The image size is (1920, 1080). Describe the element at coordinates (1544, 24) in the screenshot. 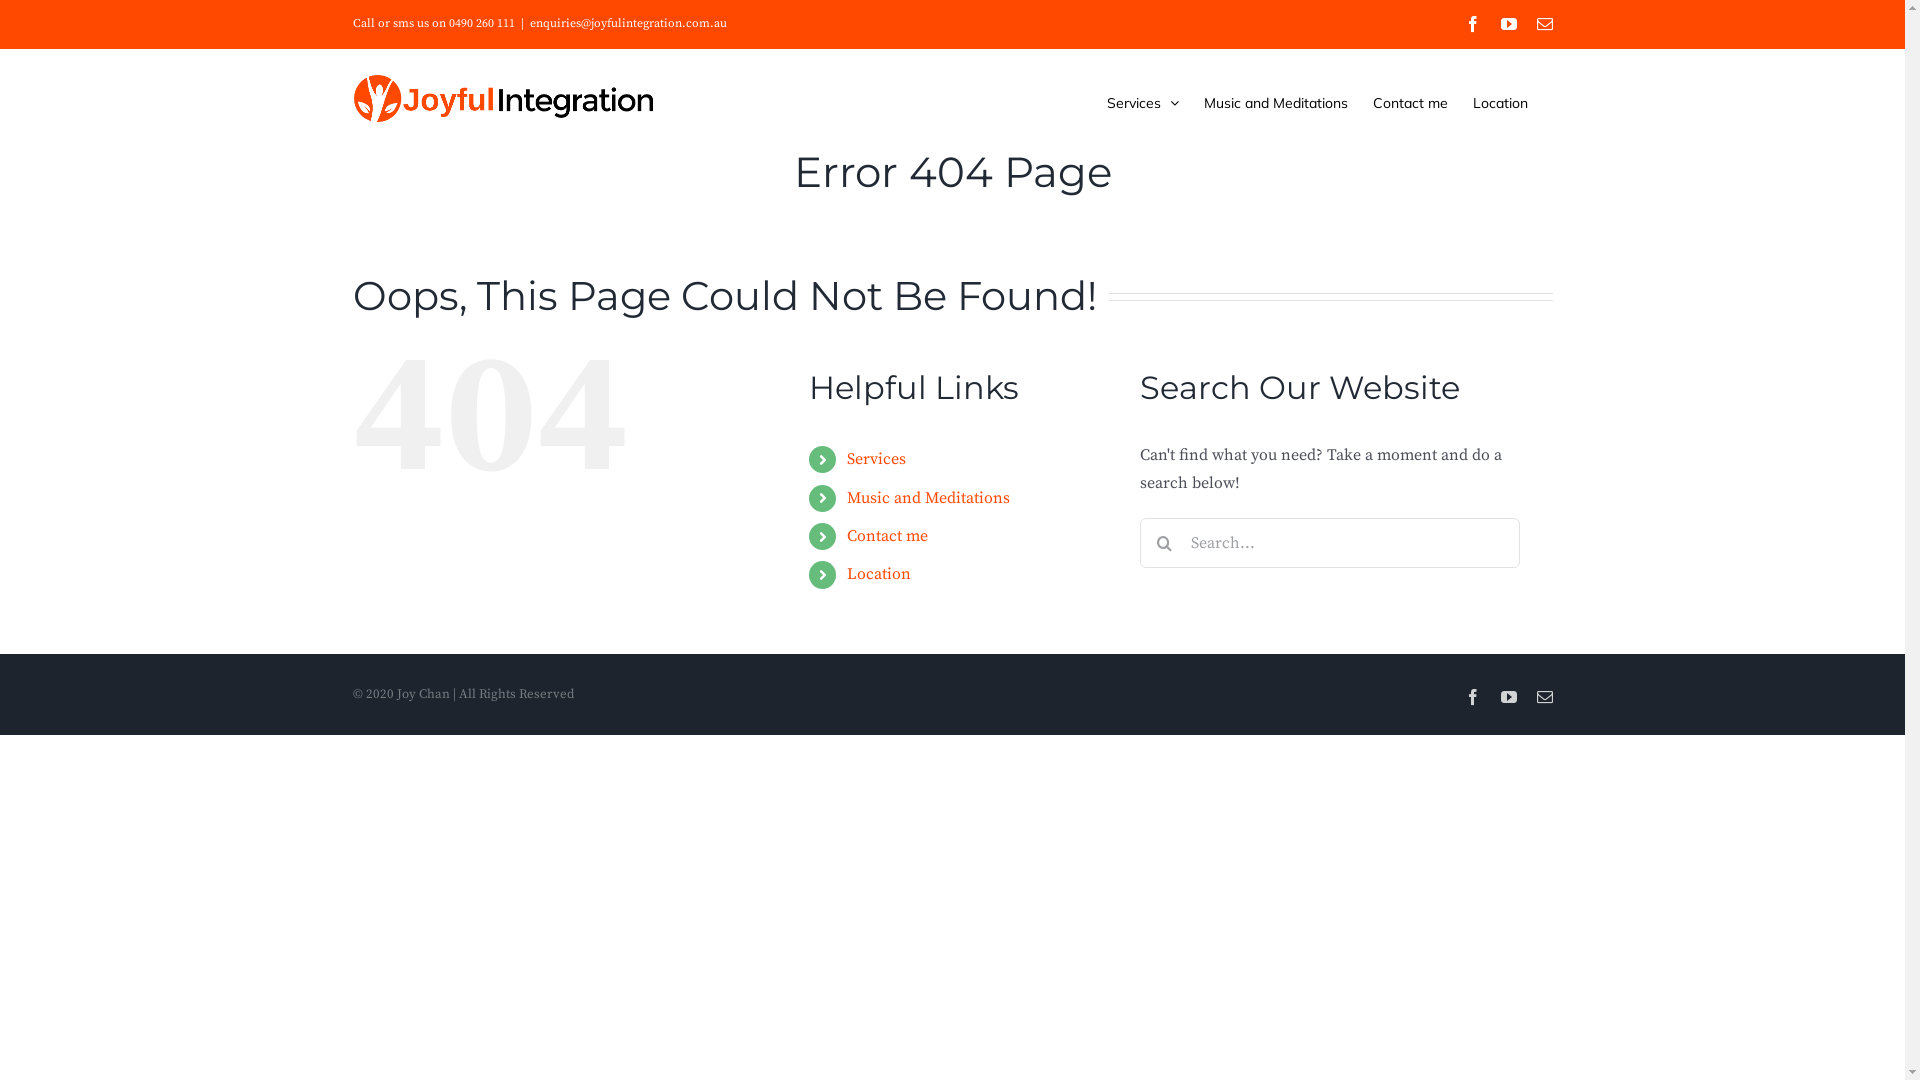

I see `Email` at that location.